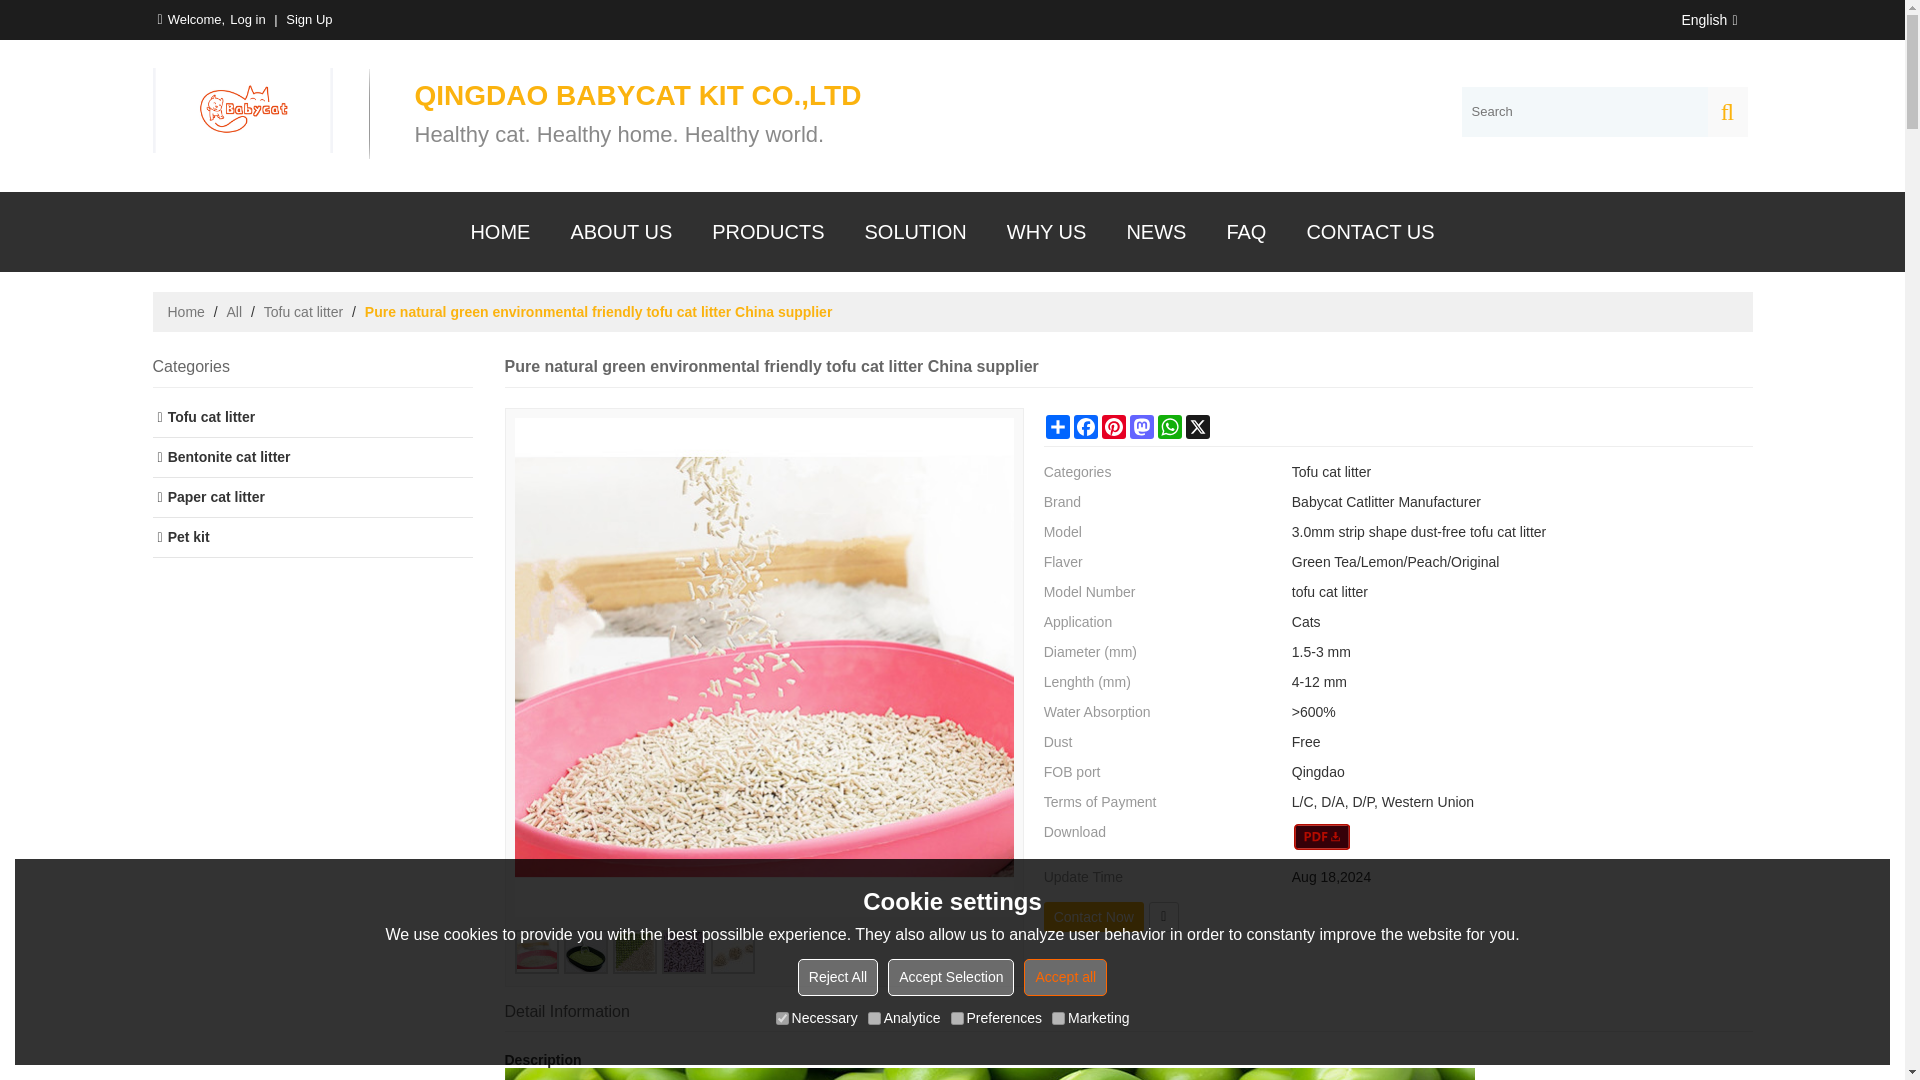  I want to click on English, so click(1706, 20).